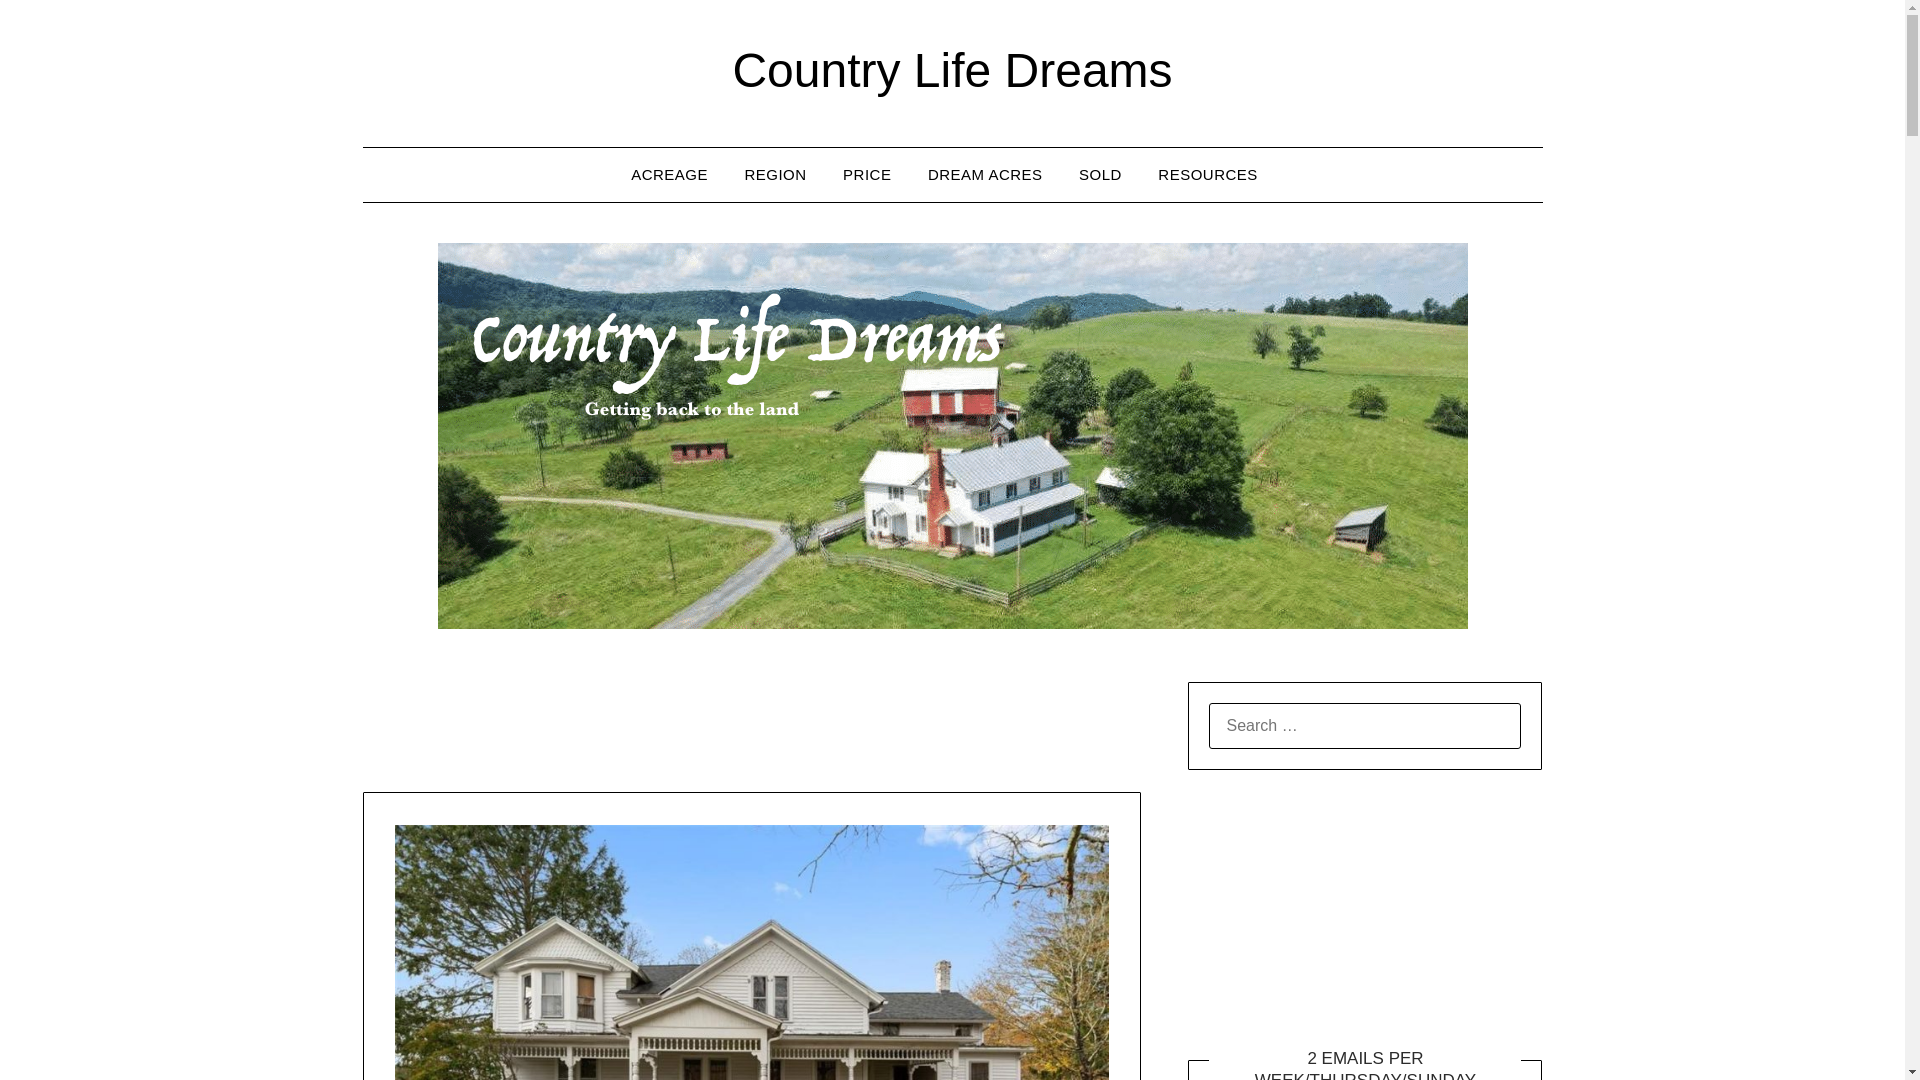  I want to click on Country Life Dreams, so click(951, 70).